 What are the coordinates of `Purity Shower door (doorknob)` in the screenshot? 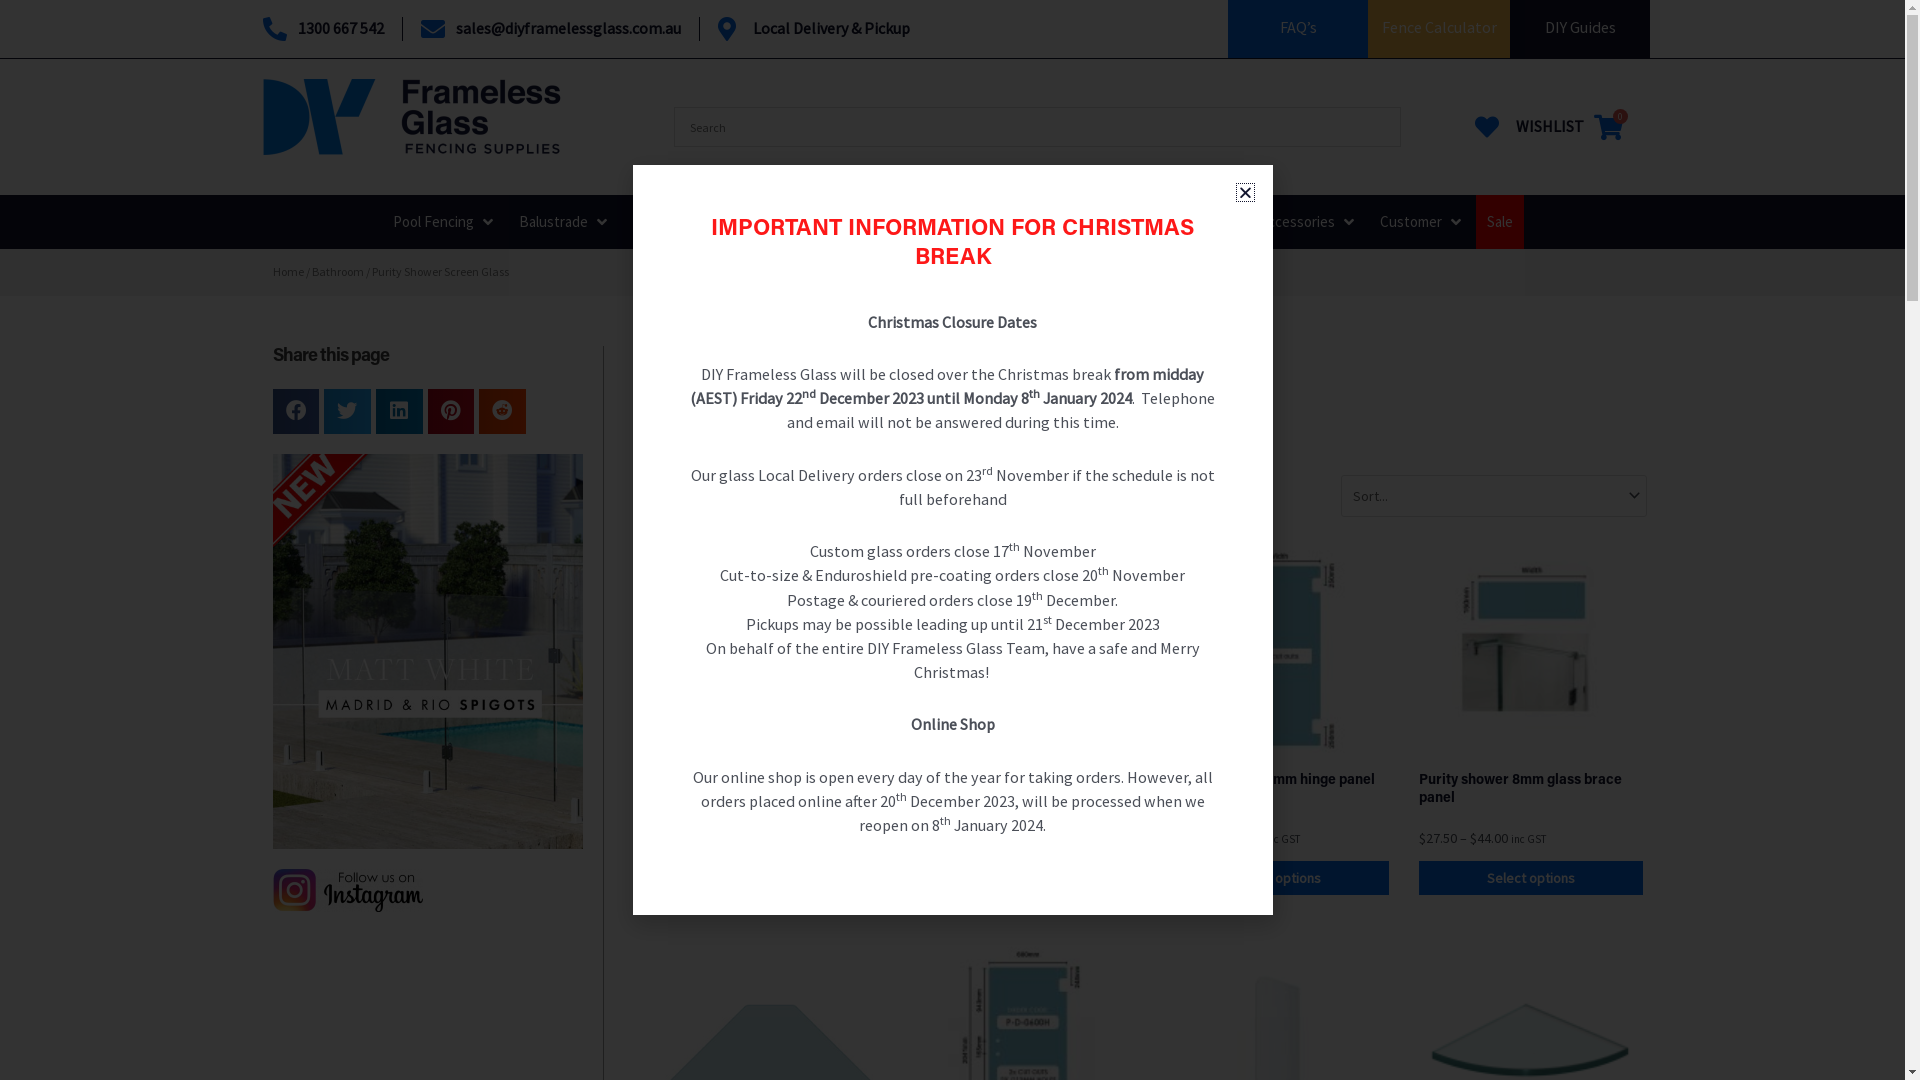 It's located at (1012, 781).